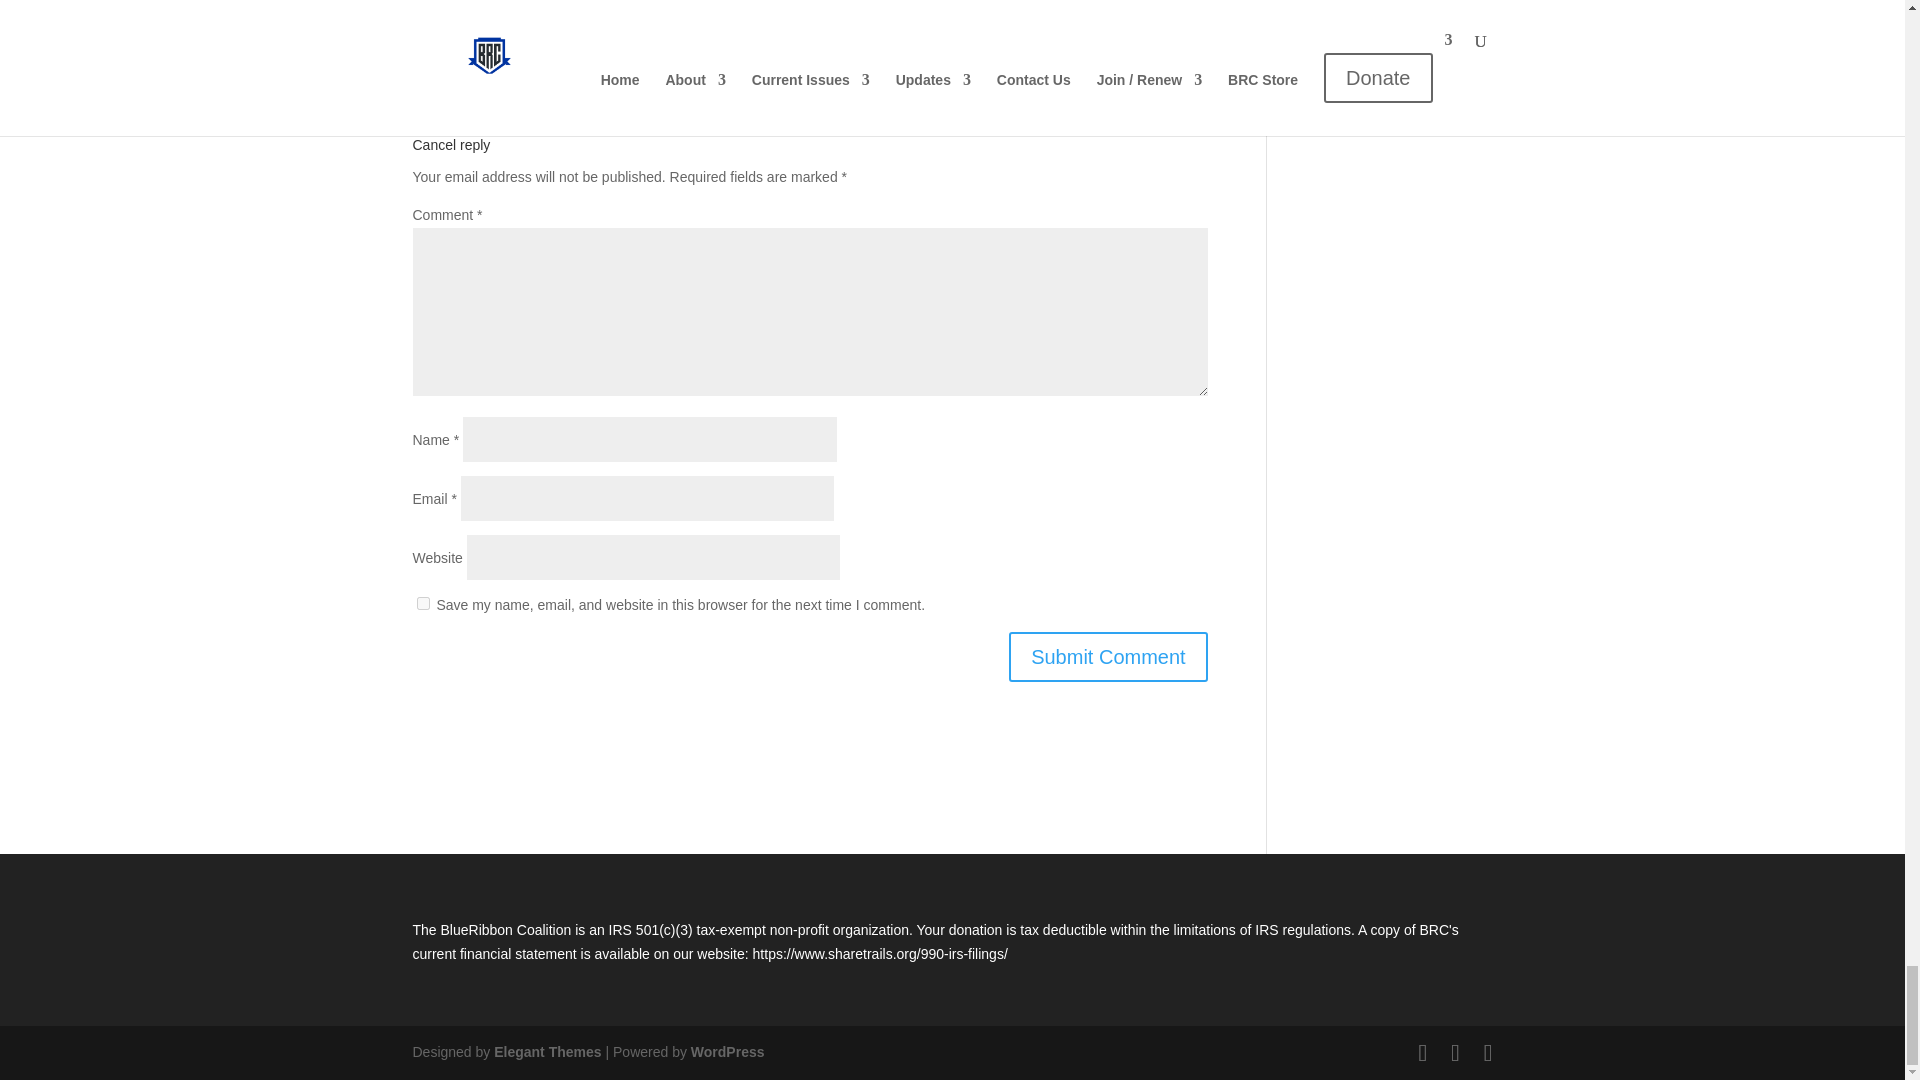  Describe the element at coordinates (422, 604) in the screenshot. I see `yes` at that location.